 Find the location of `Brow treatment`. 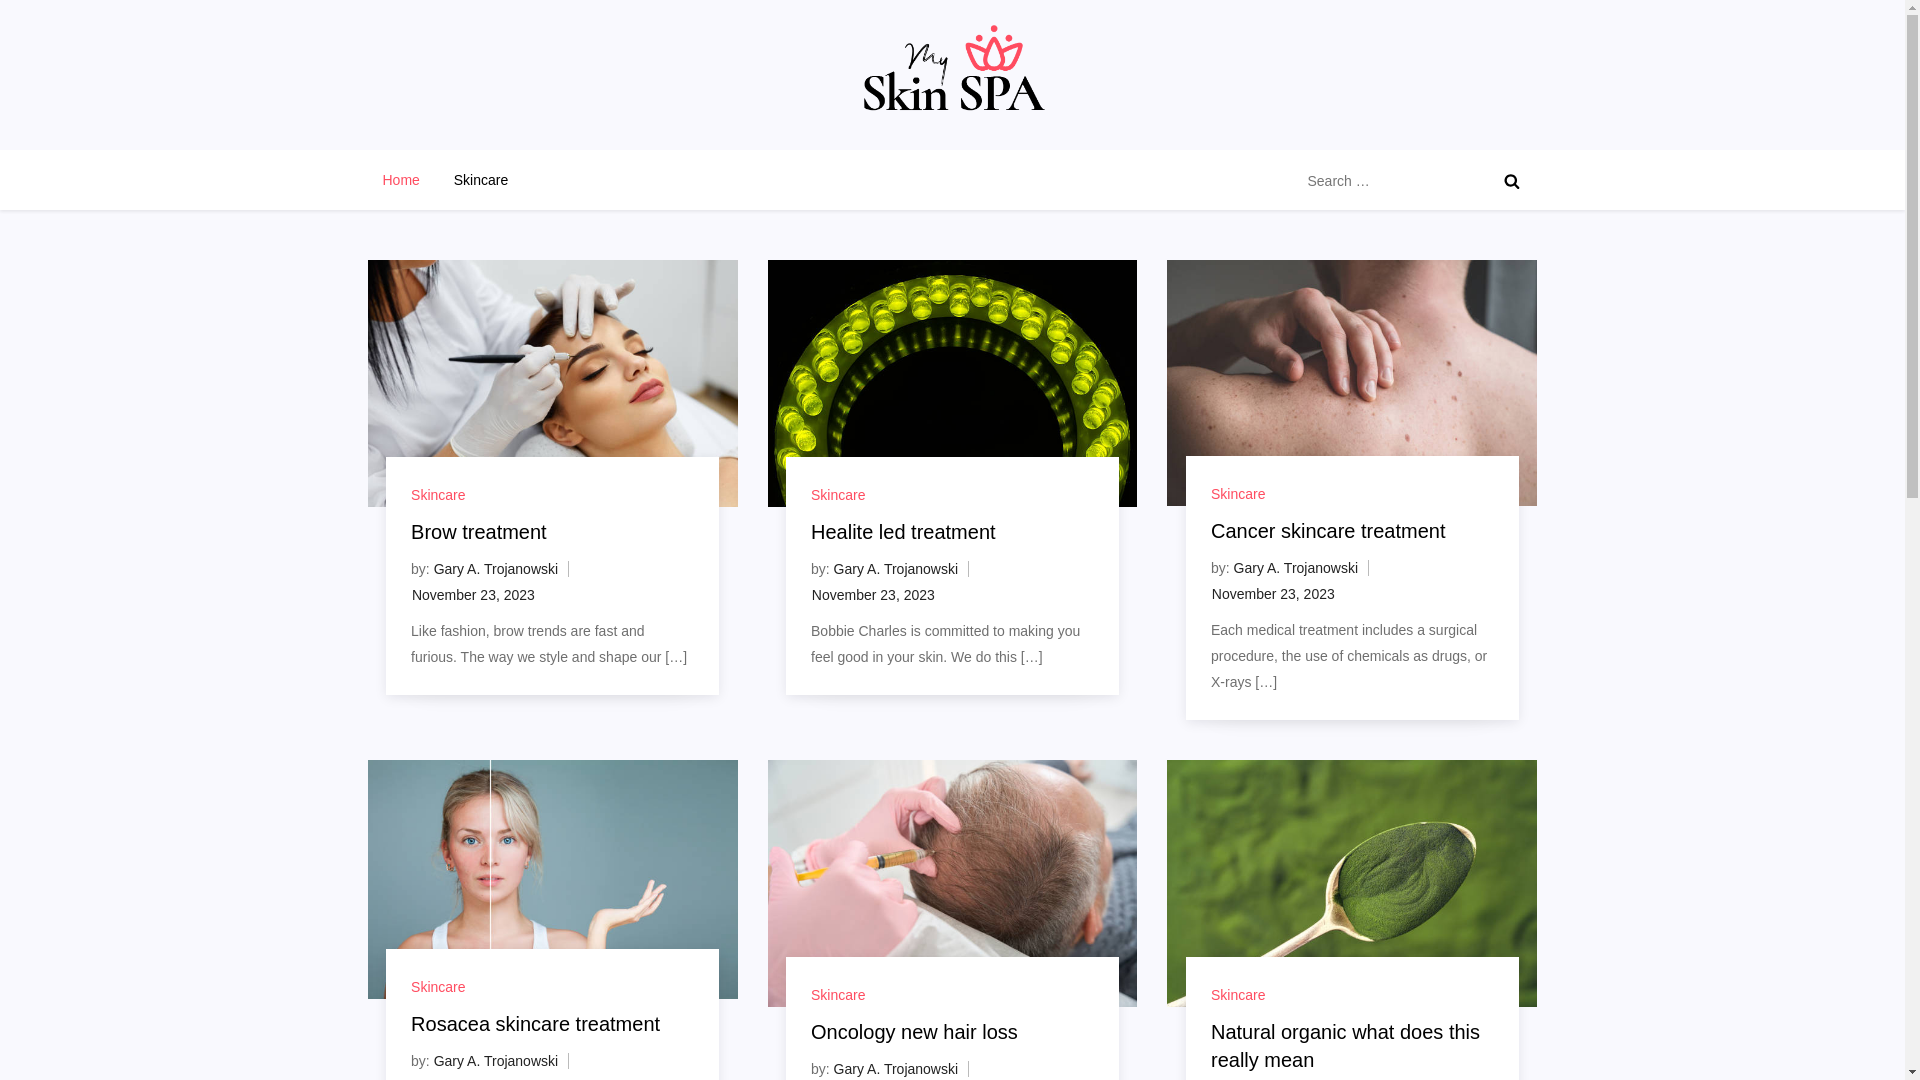

Brow treatment is located at coordinates (479, 532).